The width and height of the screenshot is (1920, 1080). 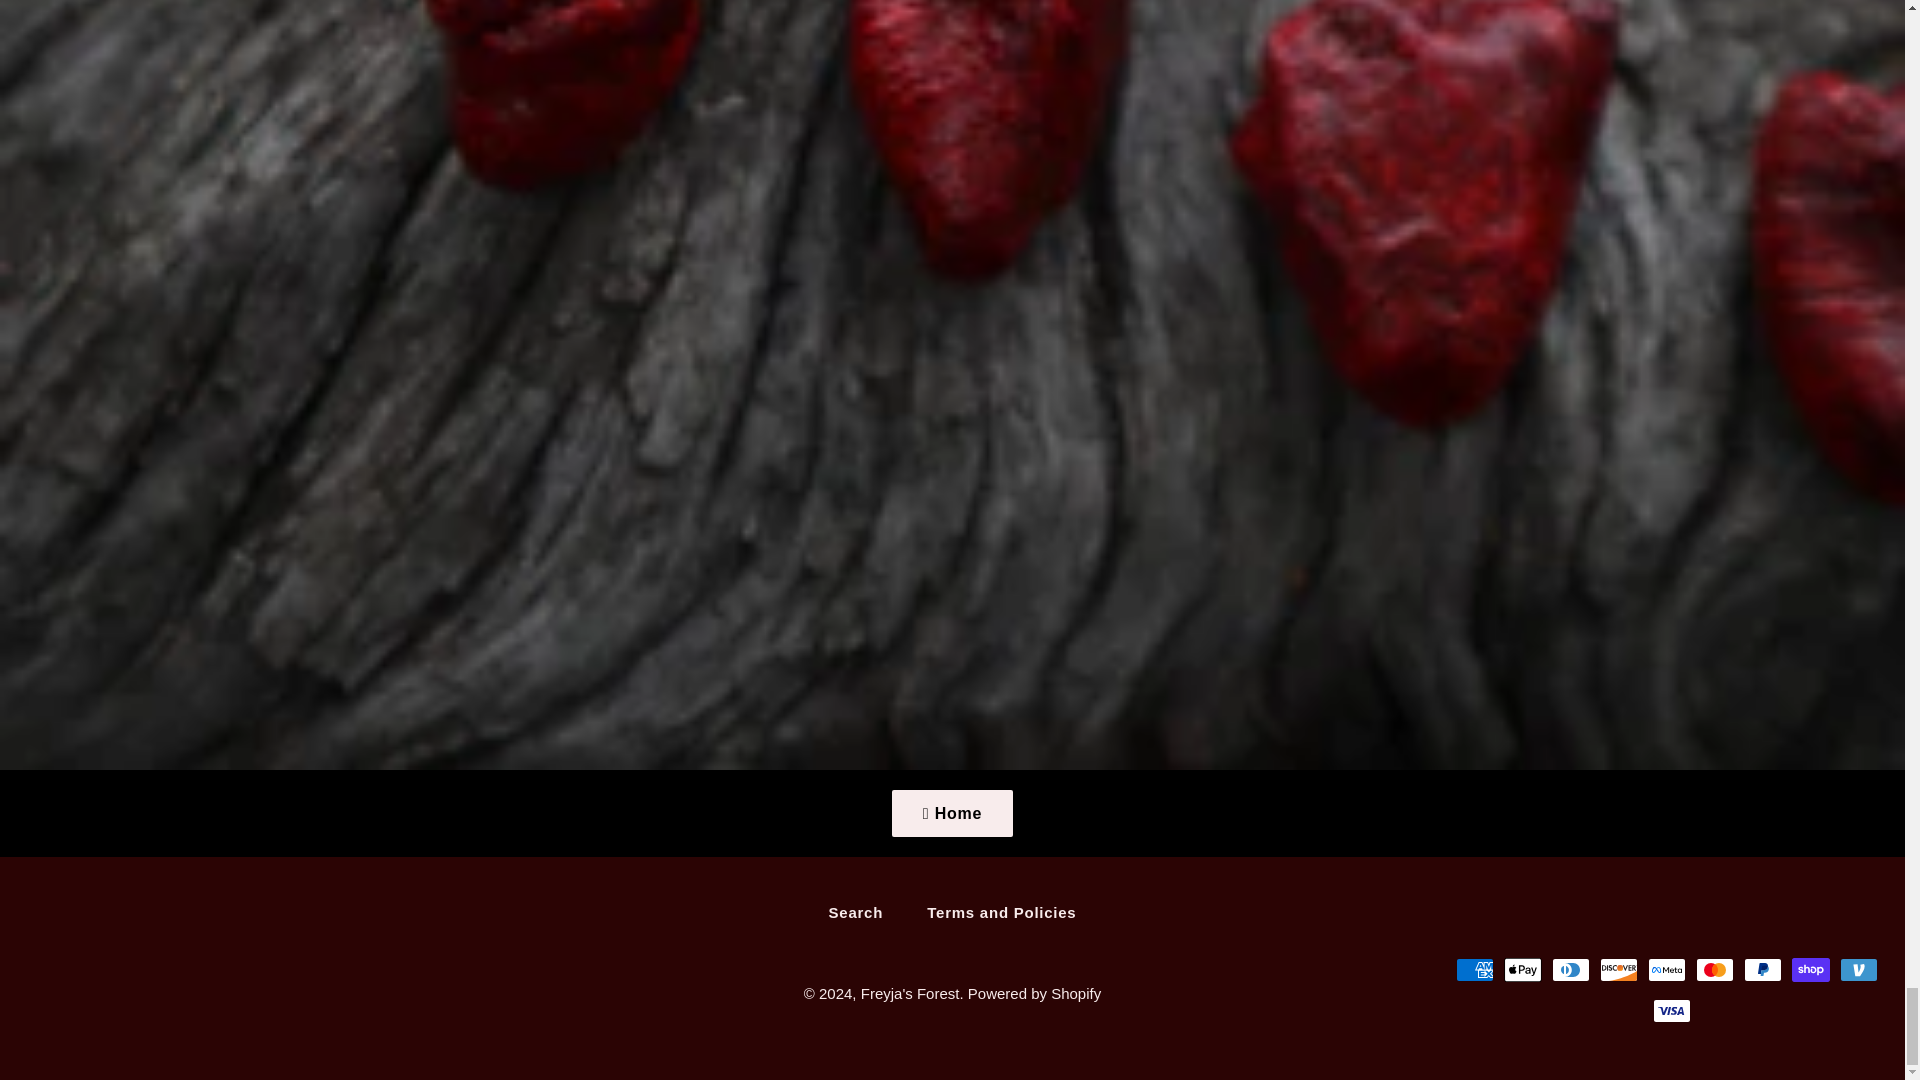 What do you see at coordinates (1714, 969) in the screenshot?
I see `Mastercard` at bounding box center [1714, 969].